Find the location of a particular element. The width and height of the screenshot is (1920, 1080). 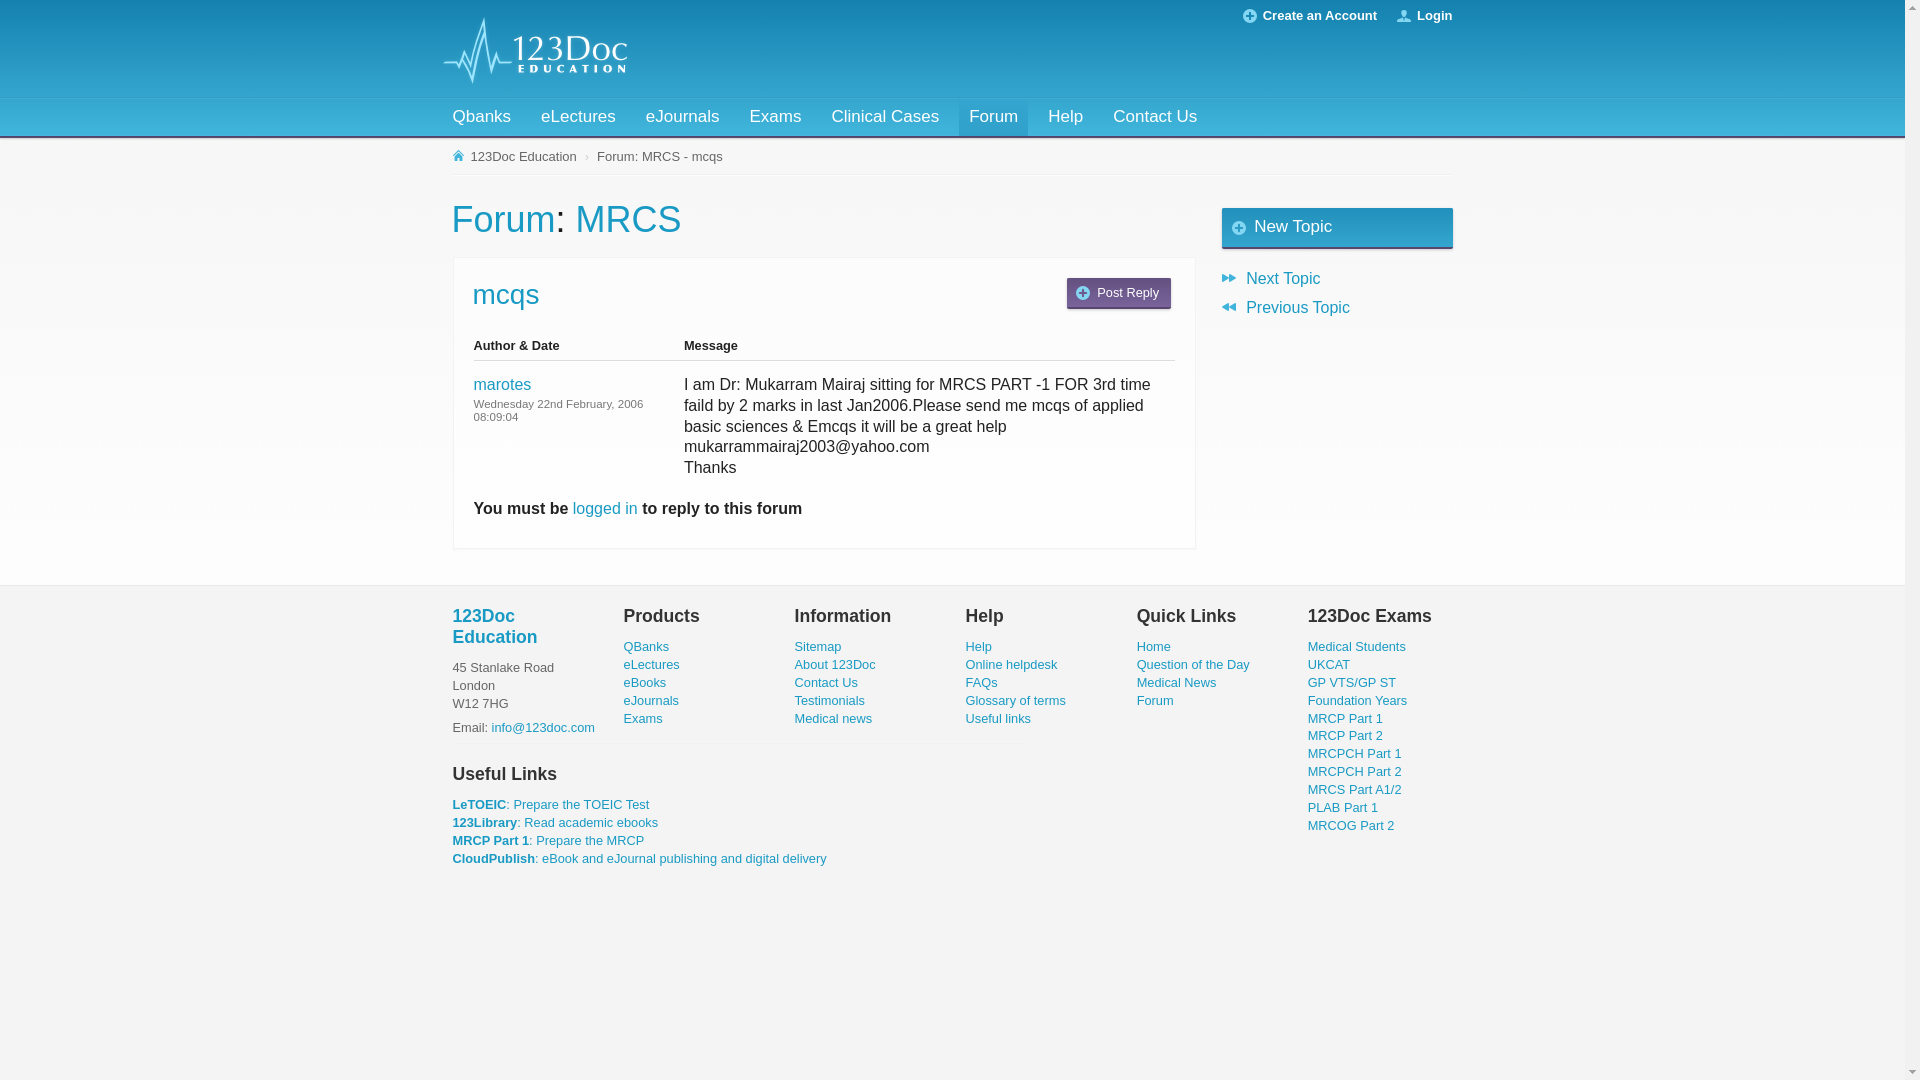

About 123Doc is located at coordinates (836, 664).